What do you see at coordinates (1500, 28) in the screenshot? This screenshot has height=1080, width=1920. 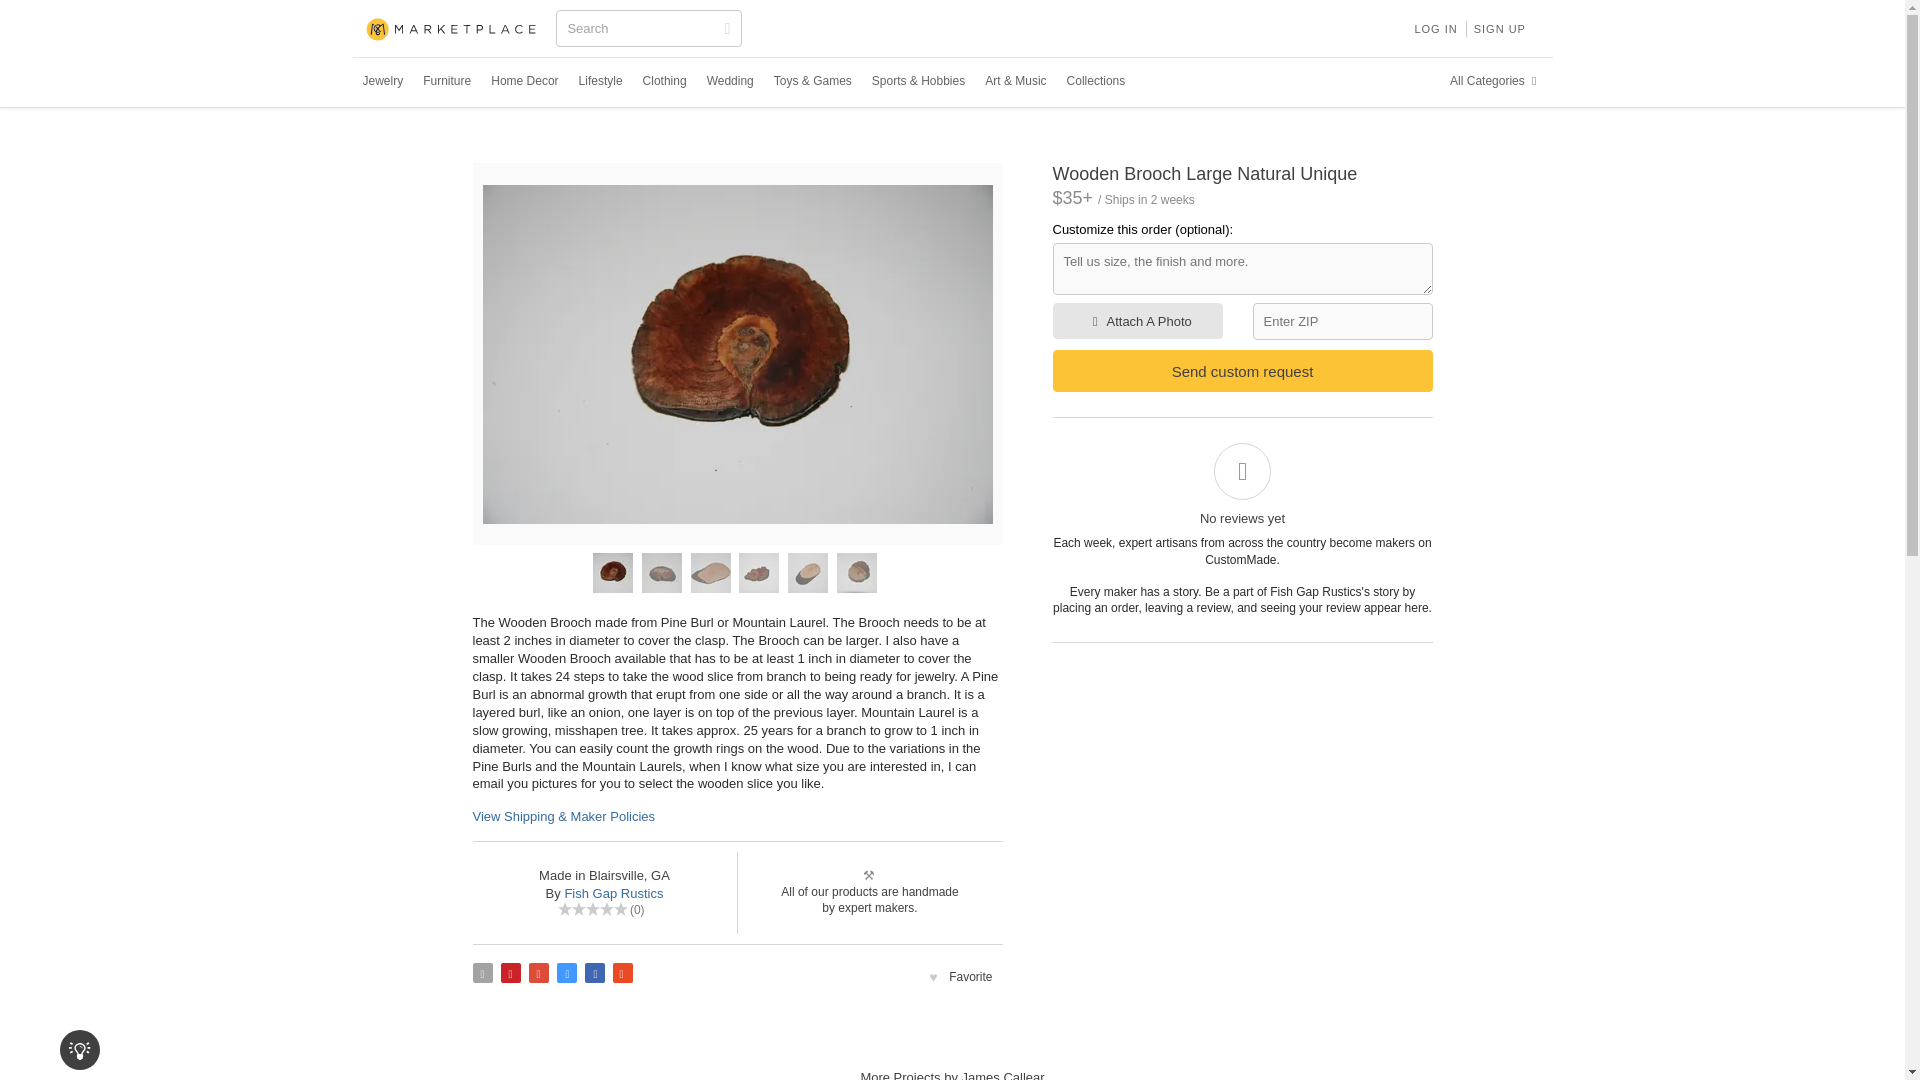 I see `SIGN UP` at bounding box center [1500, 28].